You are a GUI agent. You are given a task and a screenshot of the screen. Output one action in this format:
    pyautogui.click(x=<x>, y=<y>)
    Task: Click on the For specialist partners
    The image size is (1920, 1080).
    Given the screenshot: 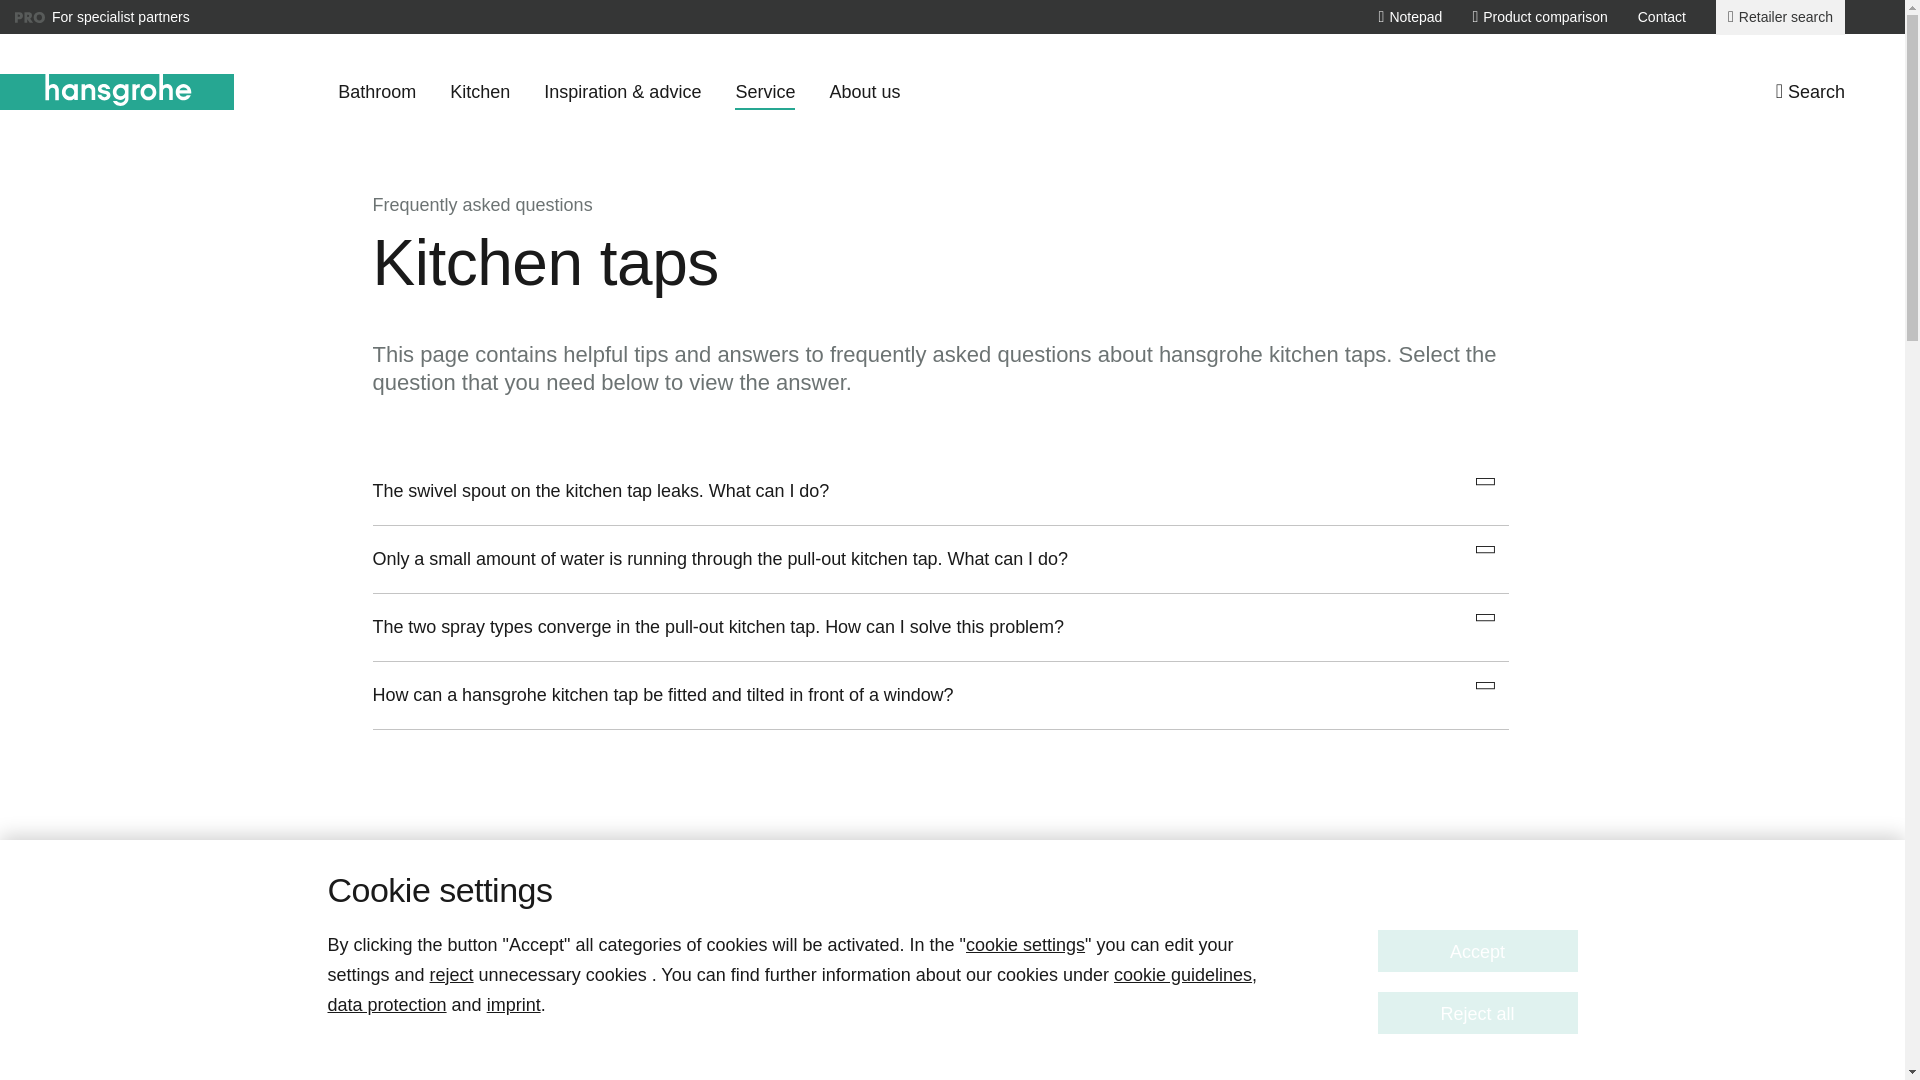 What is the action you would take?
    pyautogui.click(x=102, y=17)
    